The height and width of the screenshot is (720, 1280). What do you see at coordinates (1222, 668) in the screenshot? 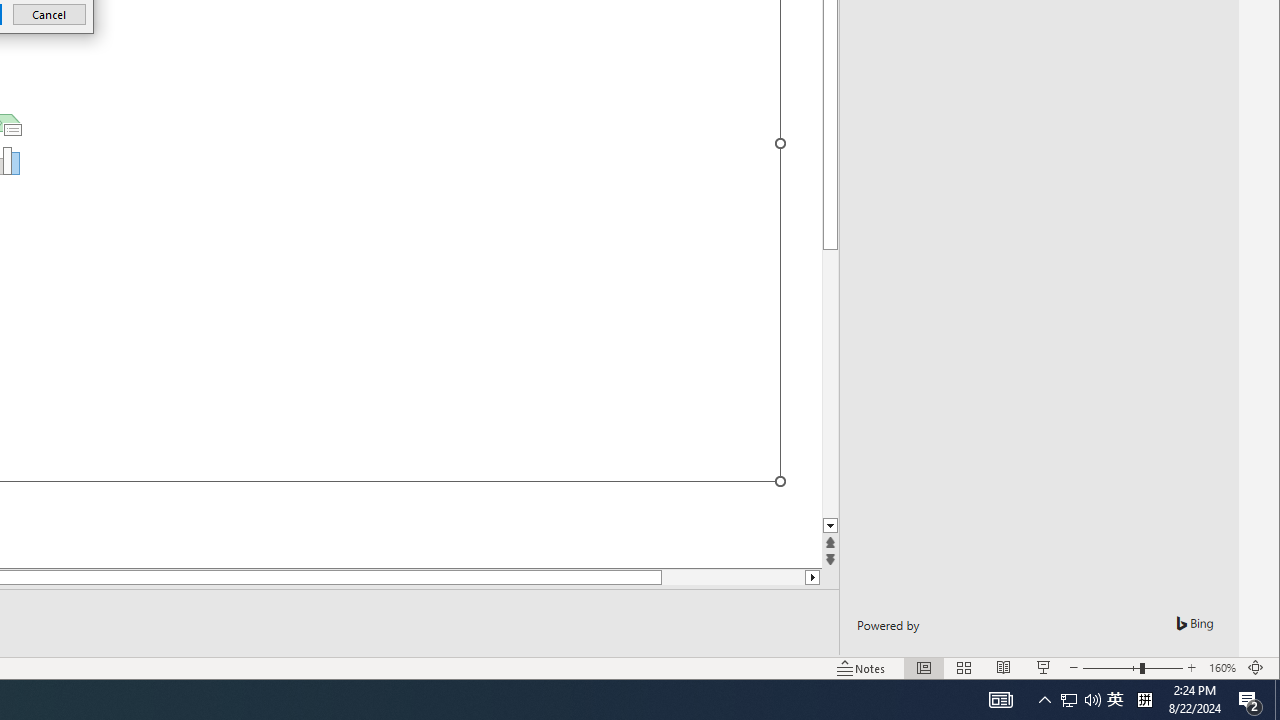
I see `Zoom 160%` at bounding box center [1222, 668].